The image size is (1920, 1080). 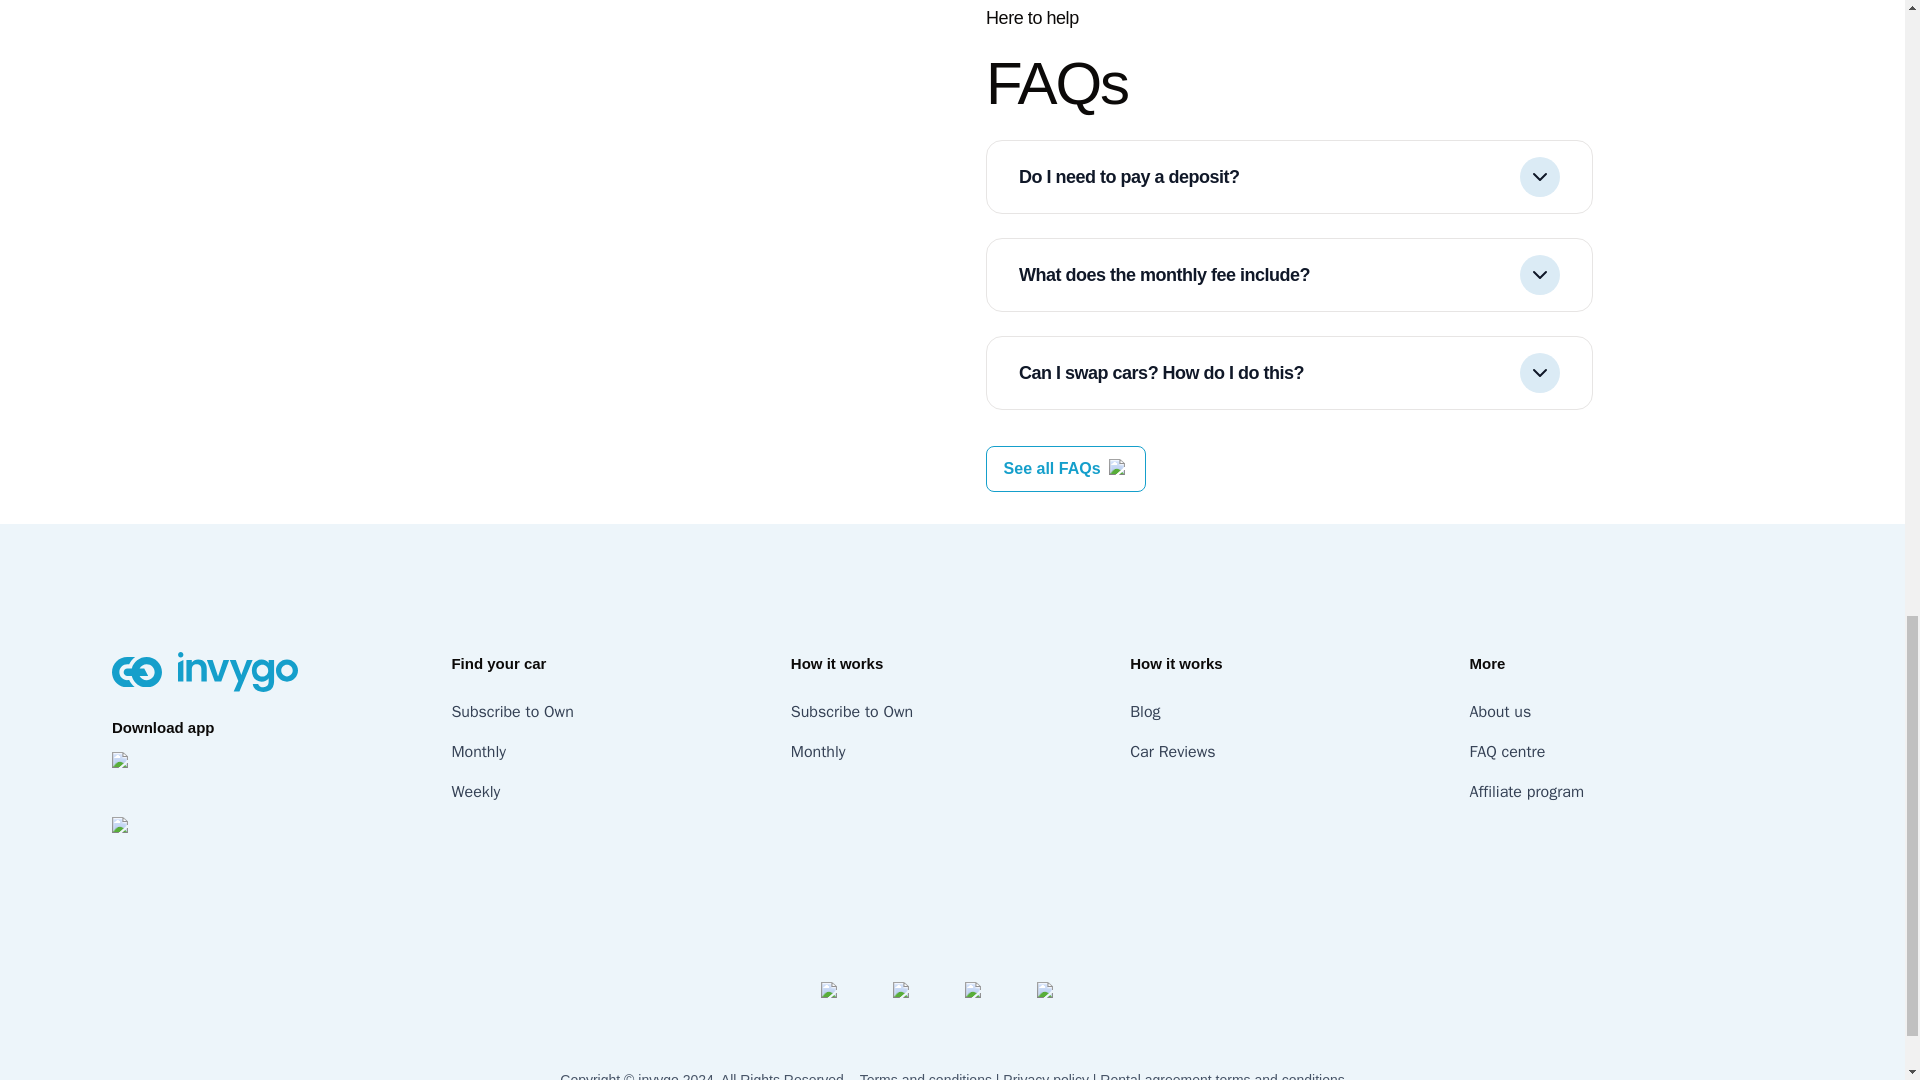 What do you see at coordinates (1172, 752) in the screenshot?
I see `Car Reviews` at bounding box center [1172, 752].